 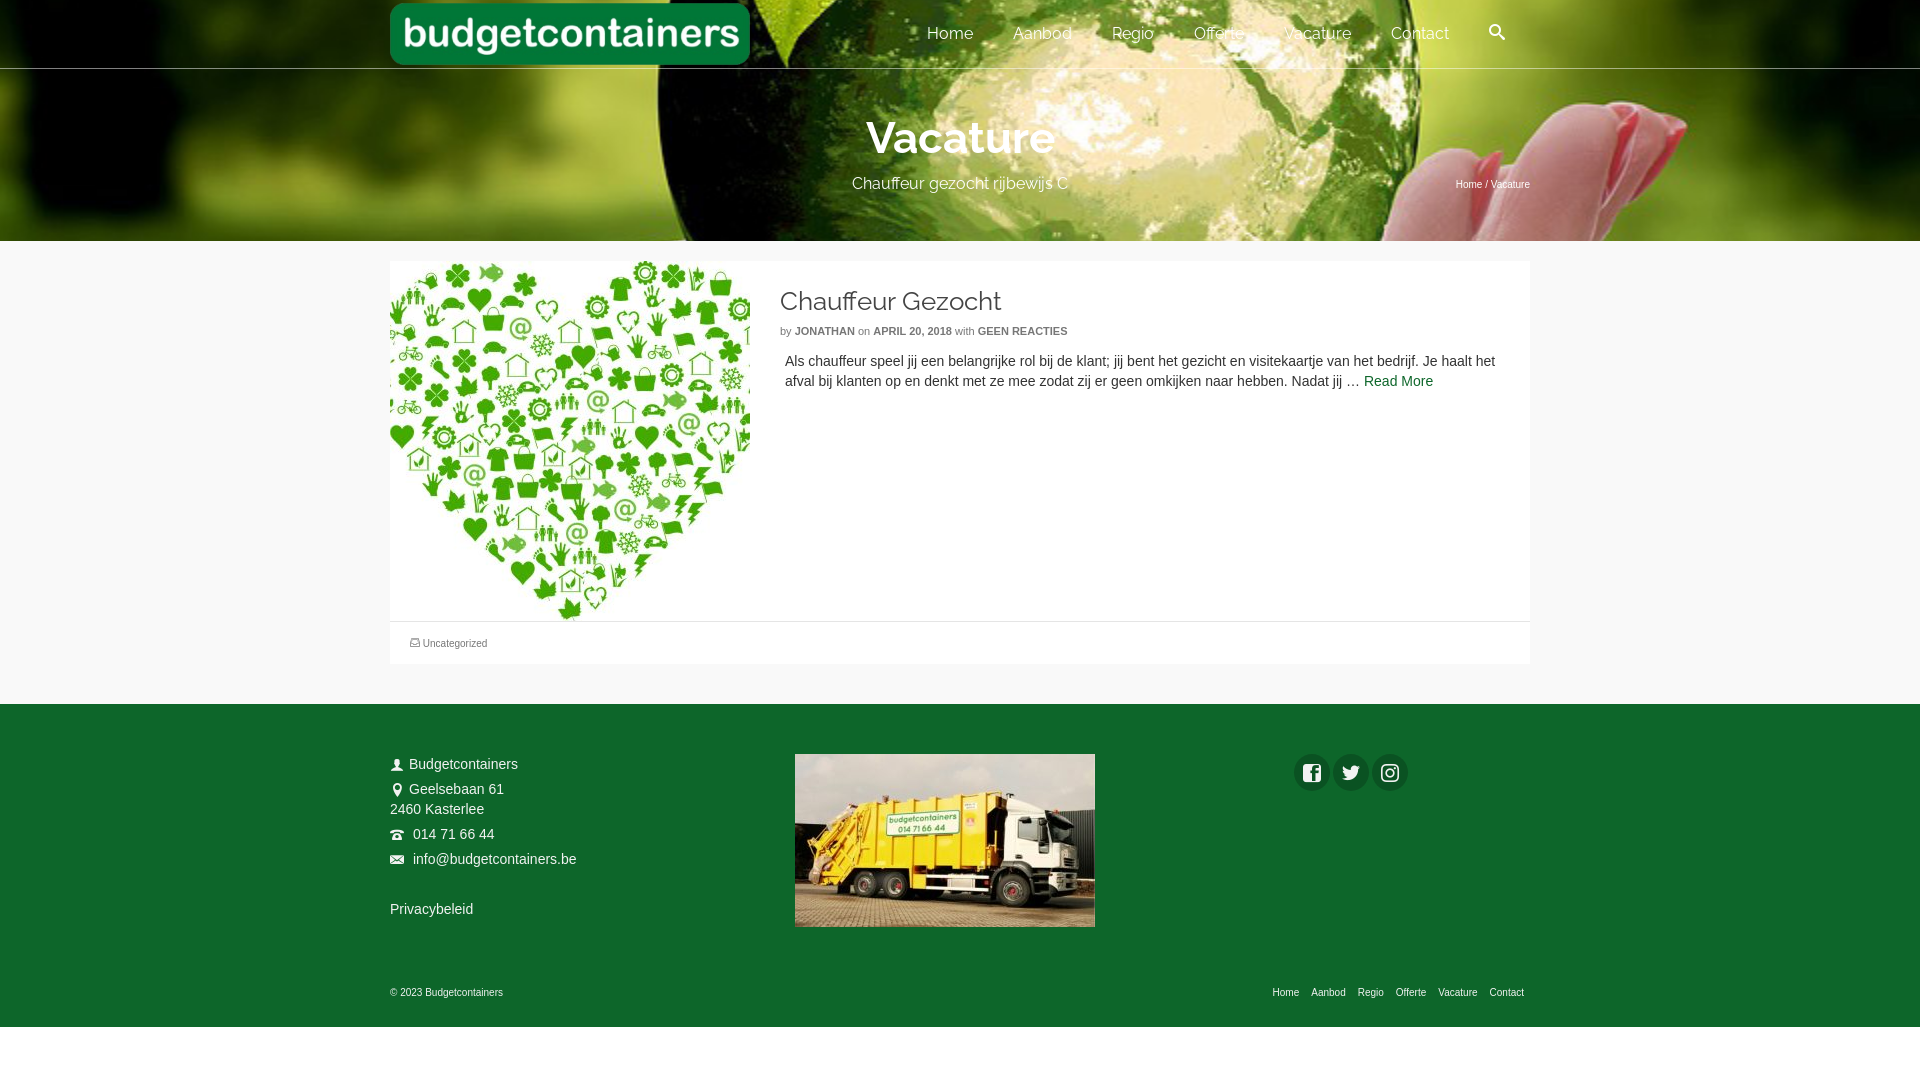 What do you see at coordinates (1328, 993) in the screenshot?
I see `Aanbod` at bounding box center [1328, 993].